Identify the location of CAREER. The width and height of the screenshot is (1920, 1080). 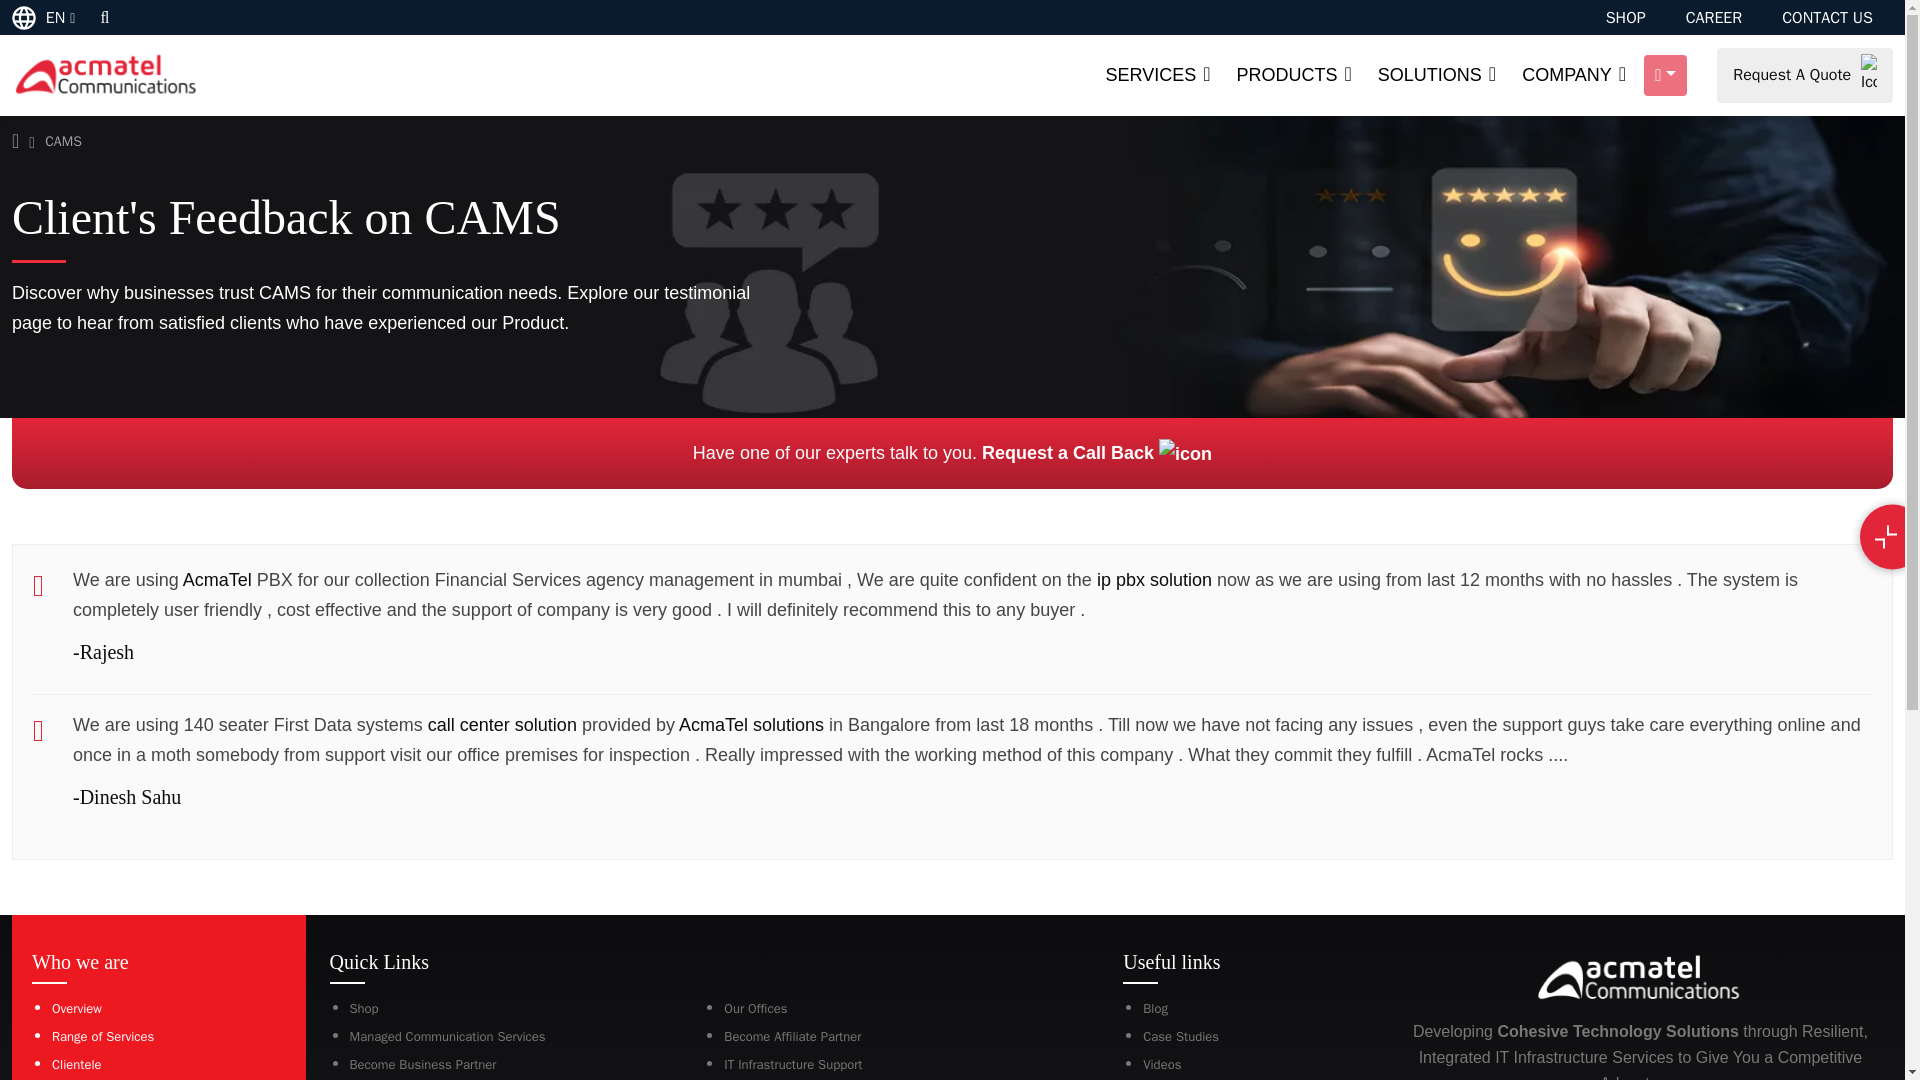
(1714, 18).